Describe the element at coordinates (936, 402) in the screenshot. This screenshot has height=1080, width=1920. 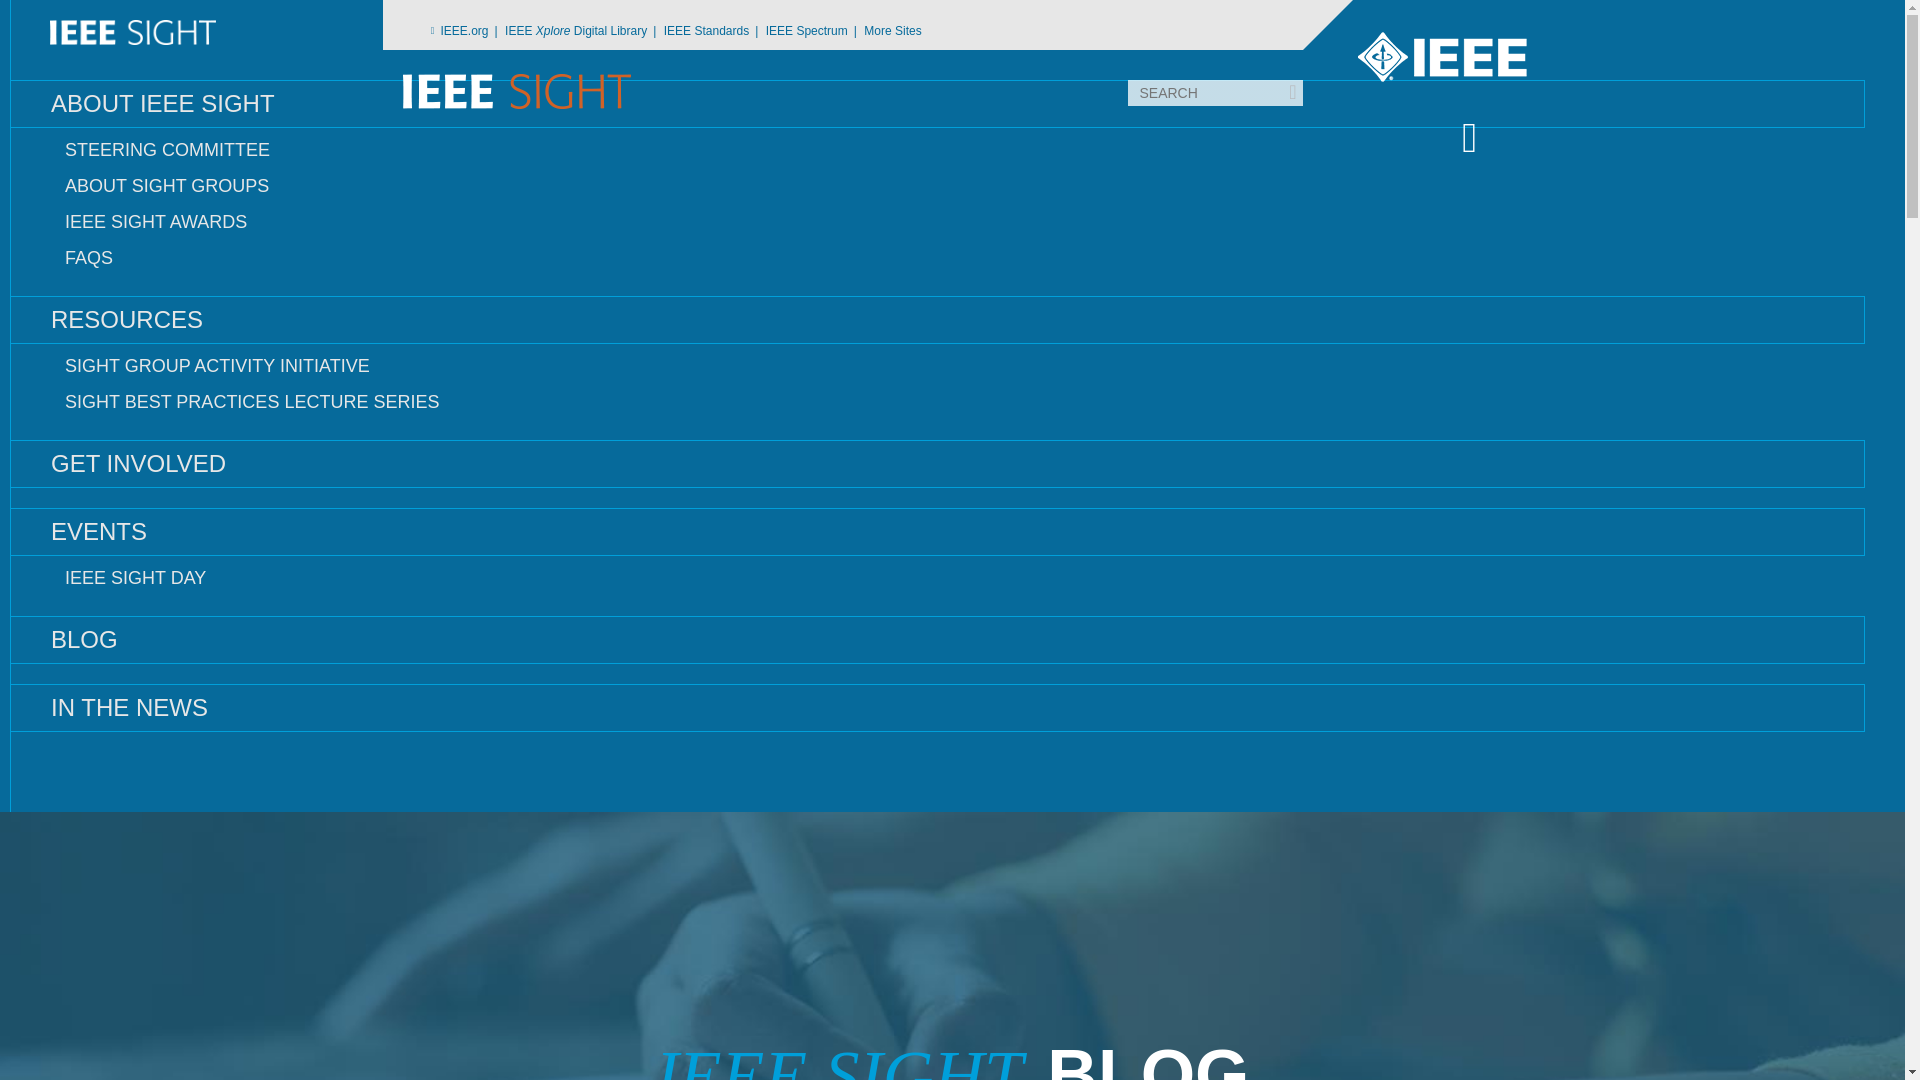
I see `SIGHT BEST PRACTICES LECTURE SERIES` at that location.